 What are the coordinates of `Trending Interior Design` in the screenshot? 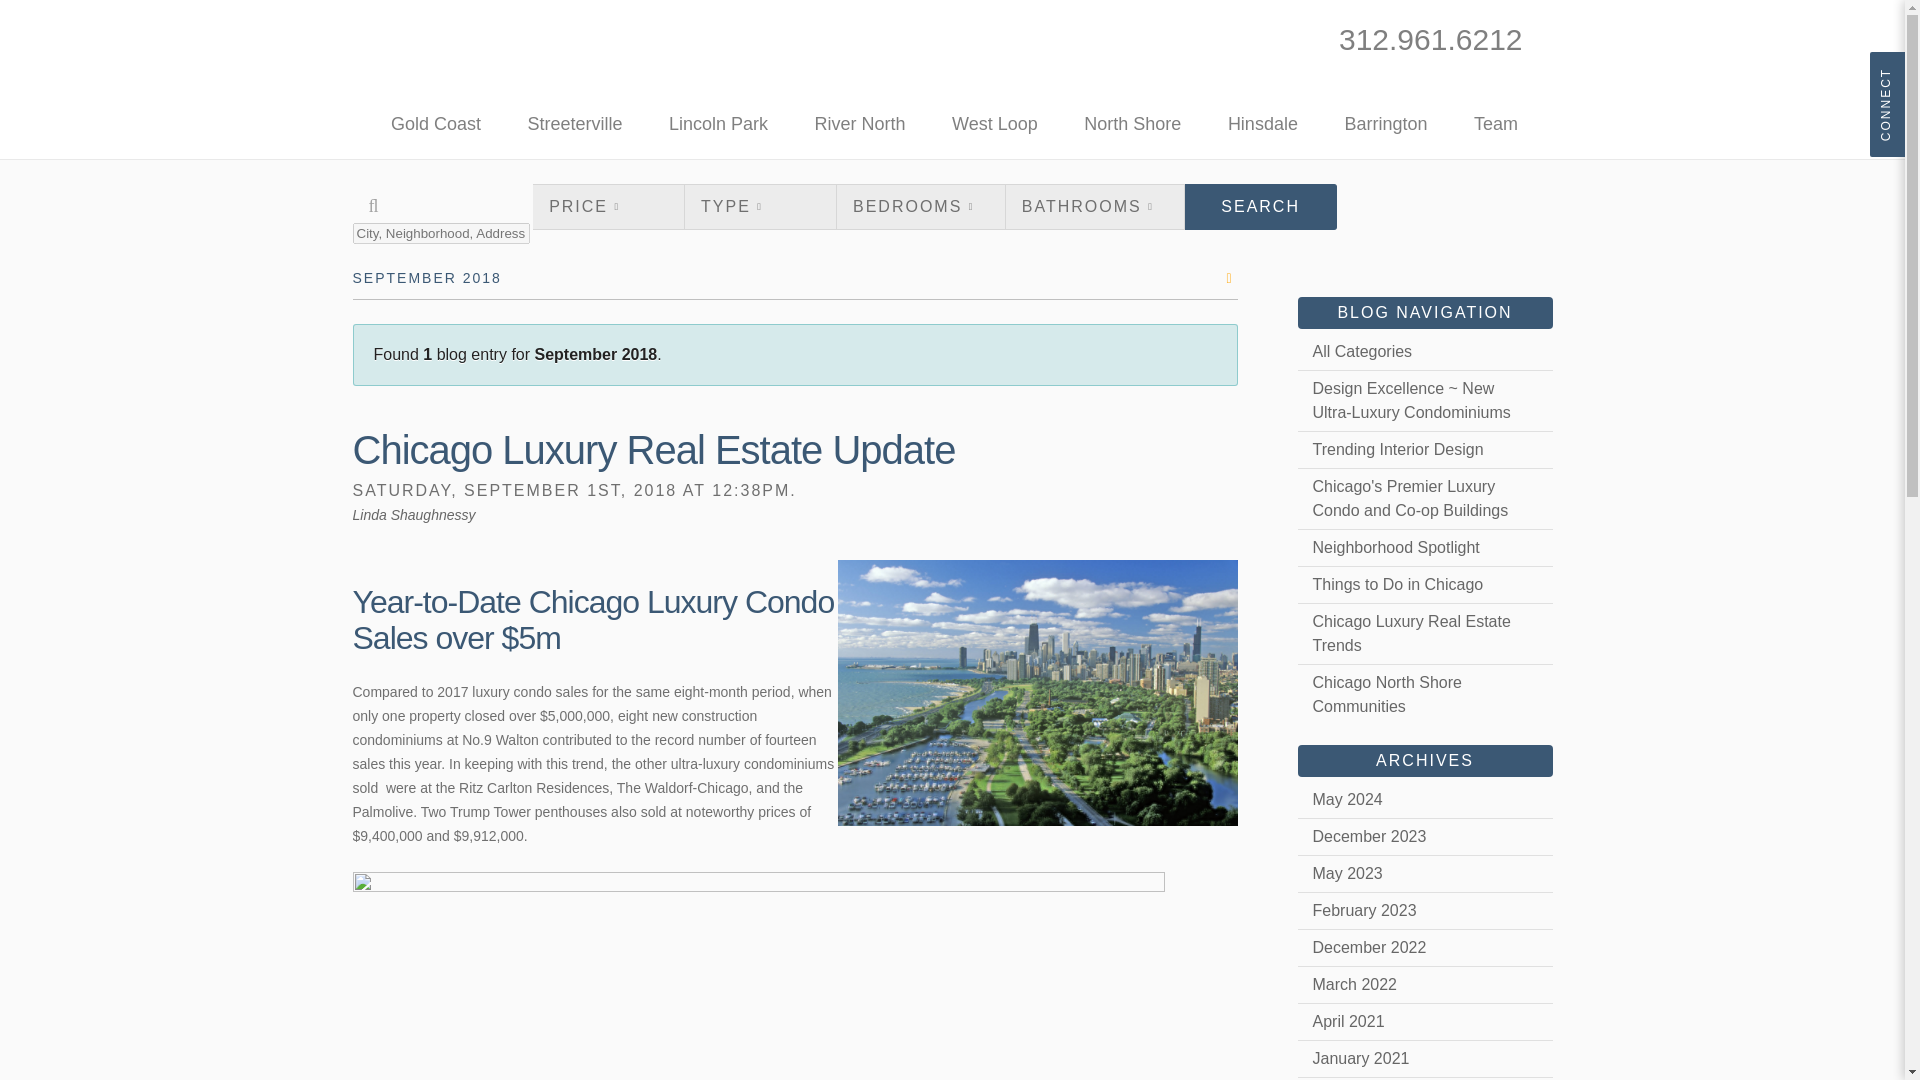 It's located at (1425, 450).